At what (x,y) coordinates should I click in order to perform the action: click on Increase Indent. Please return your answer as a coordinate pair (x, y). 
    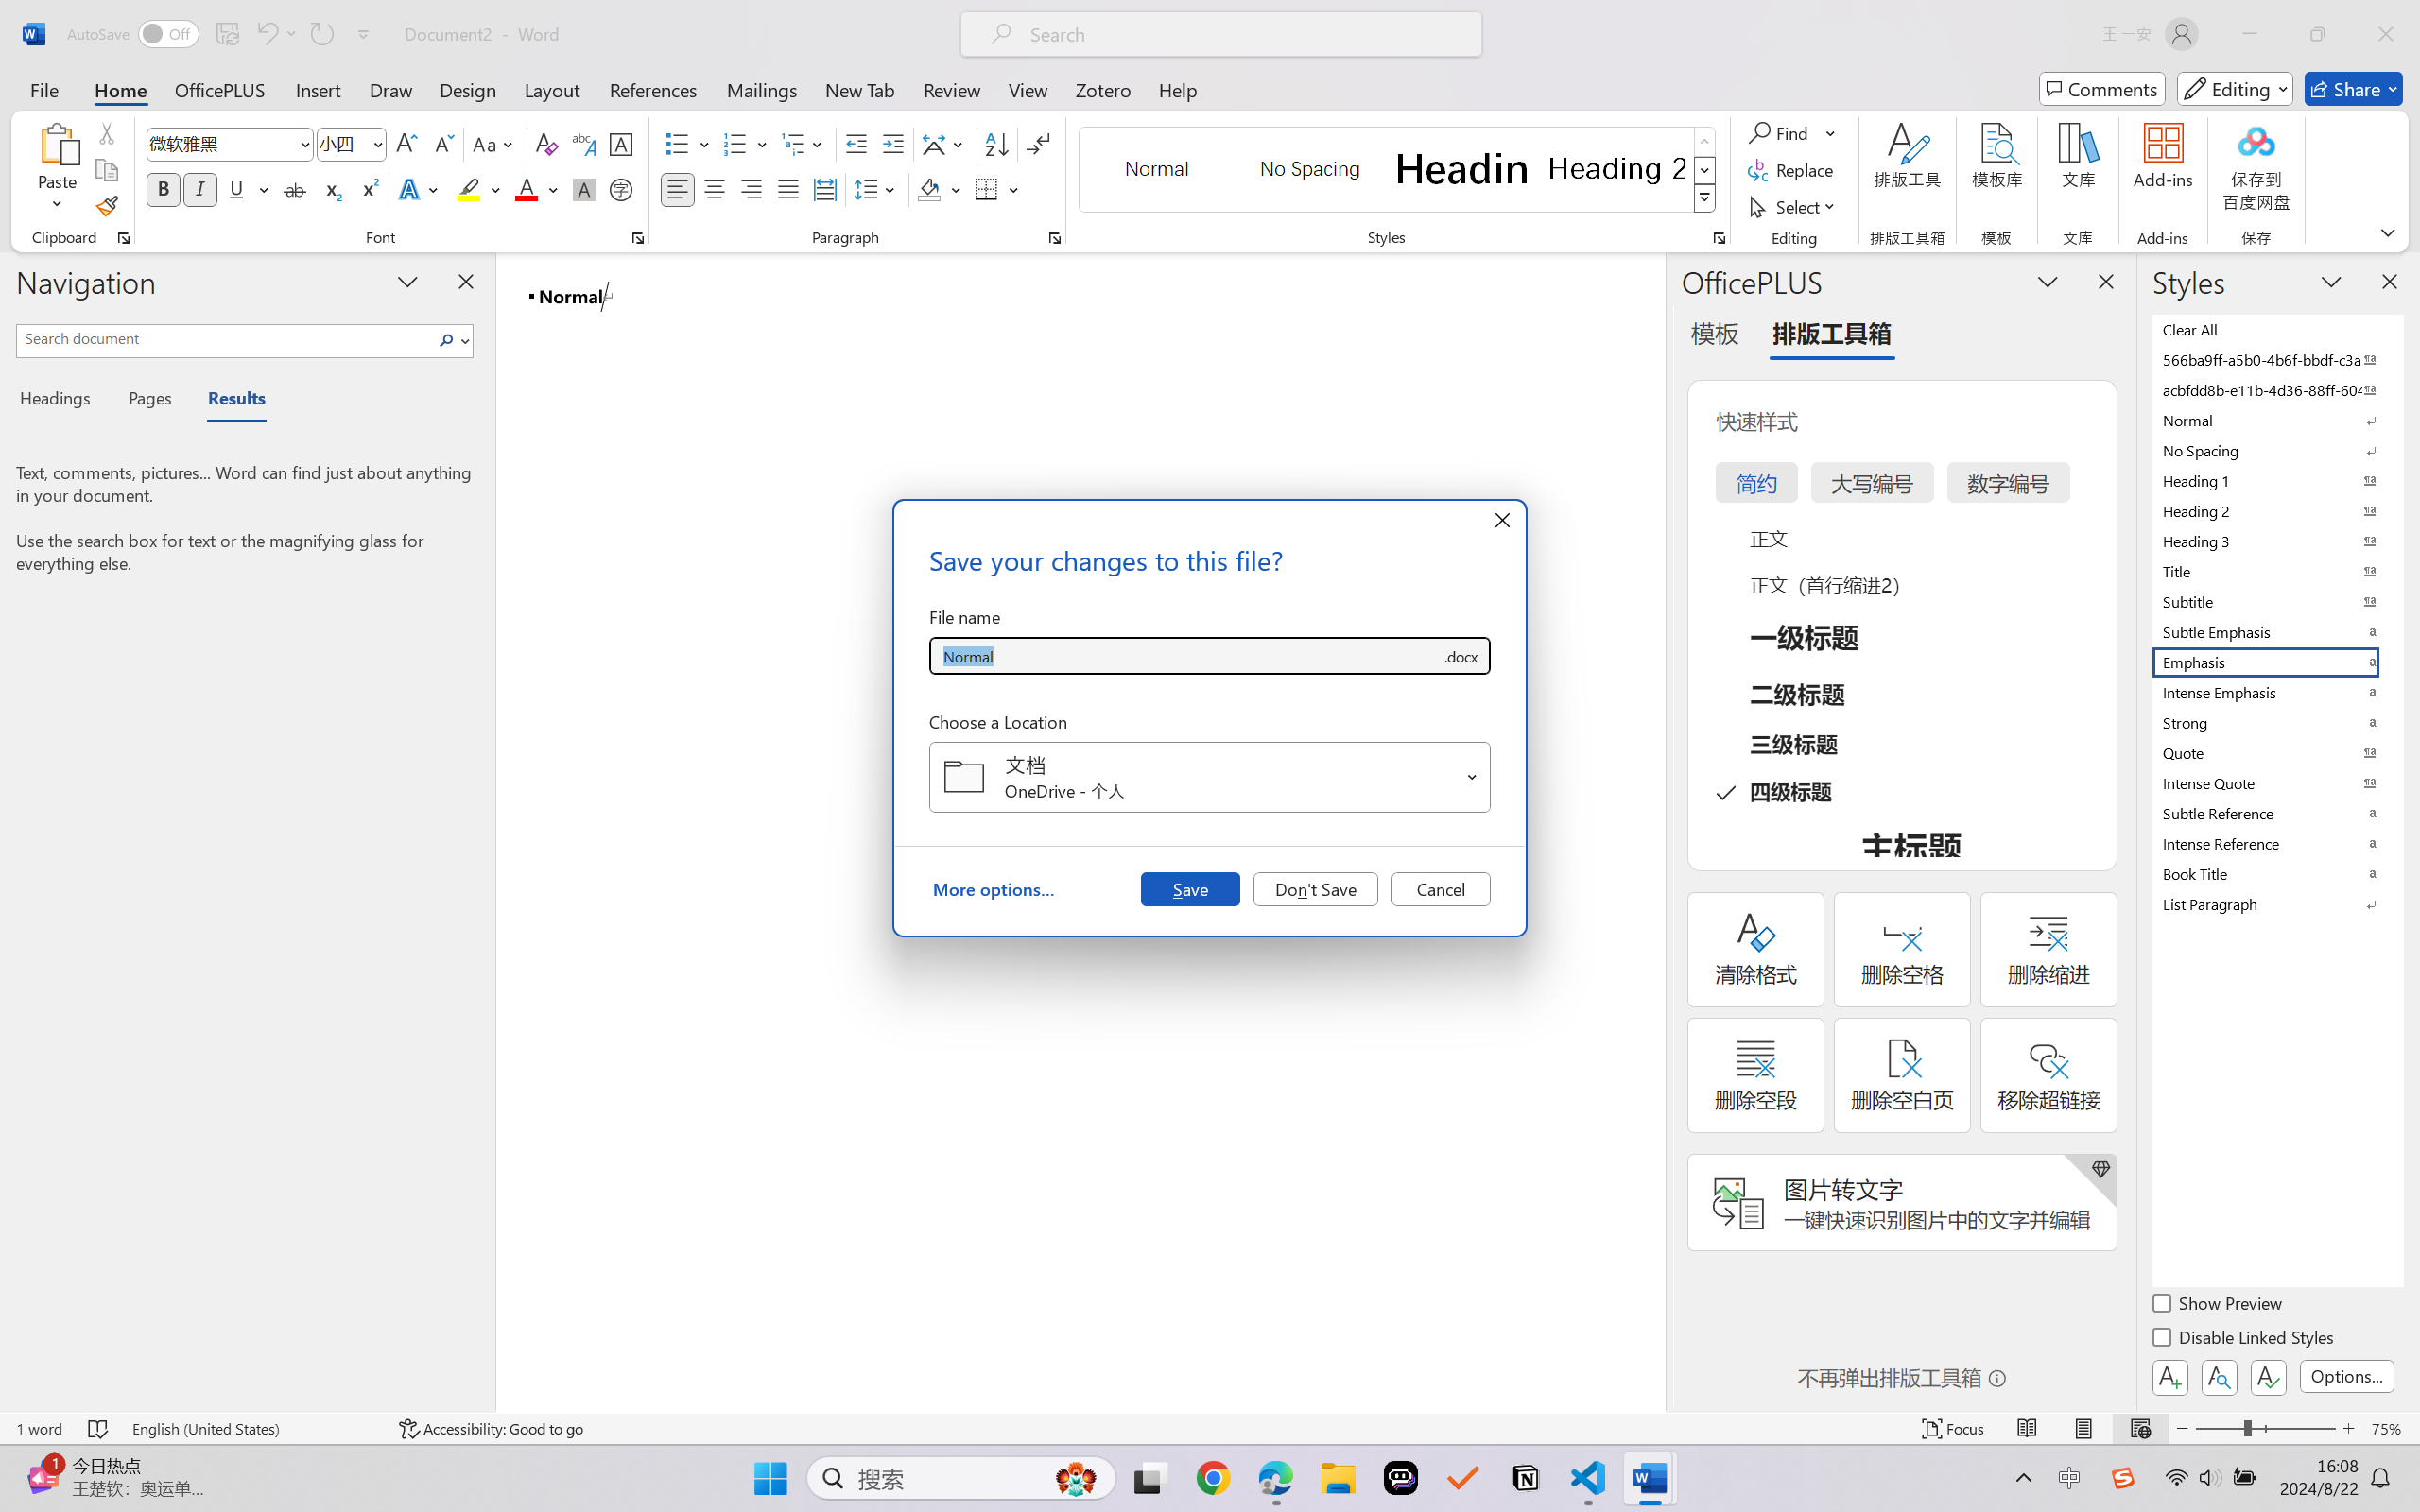
    Looking at the image, I should click on (892, 144).